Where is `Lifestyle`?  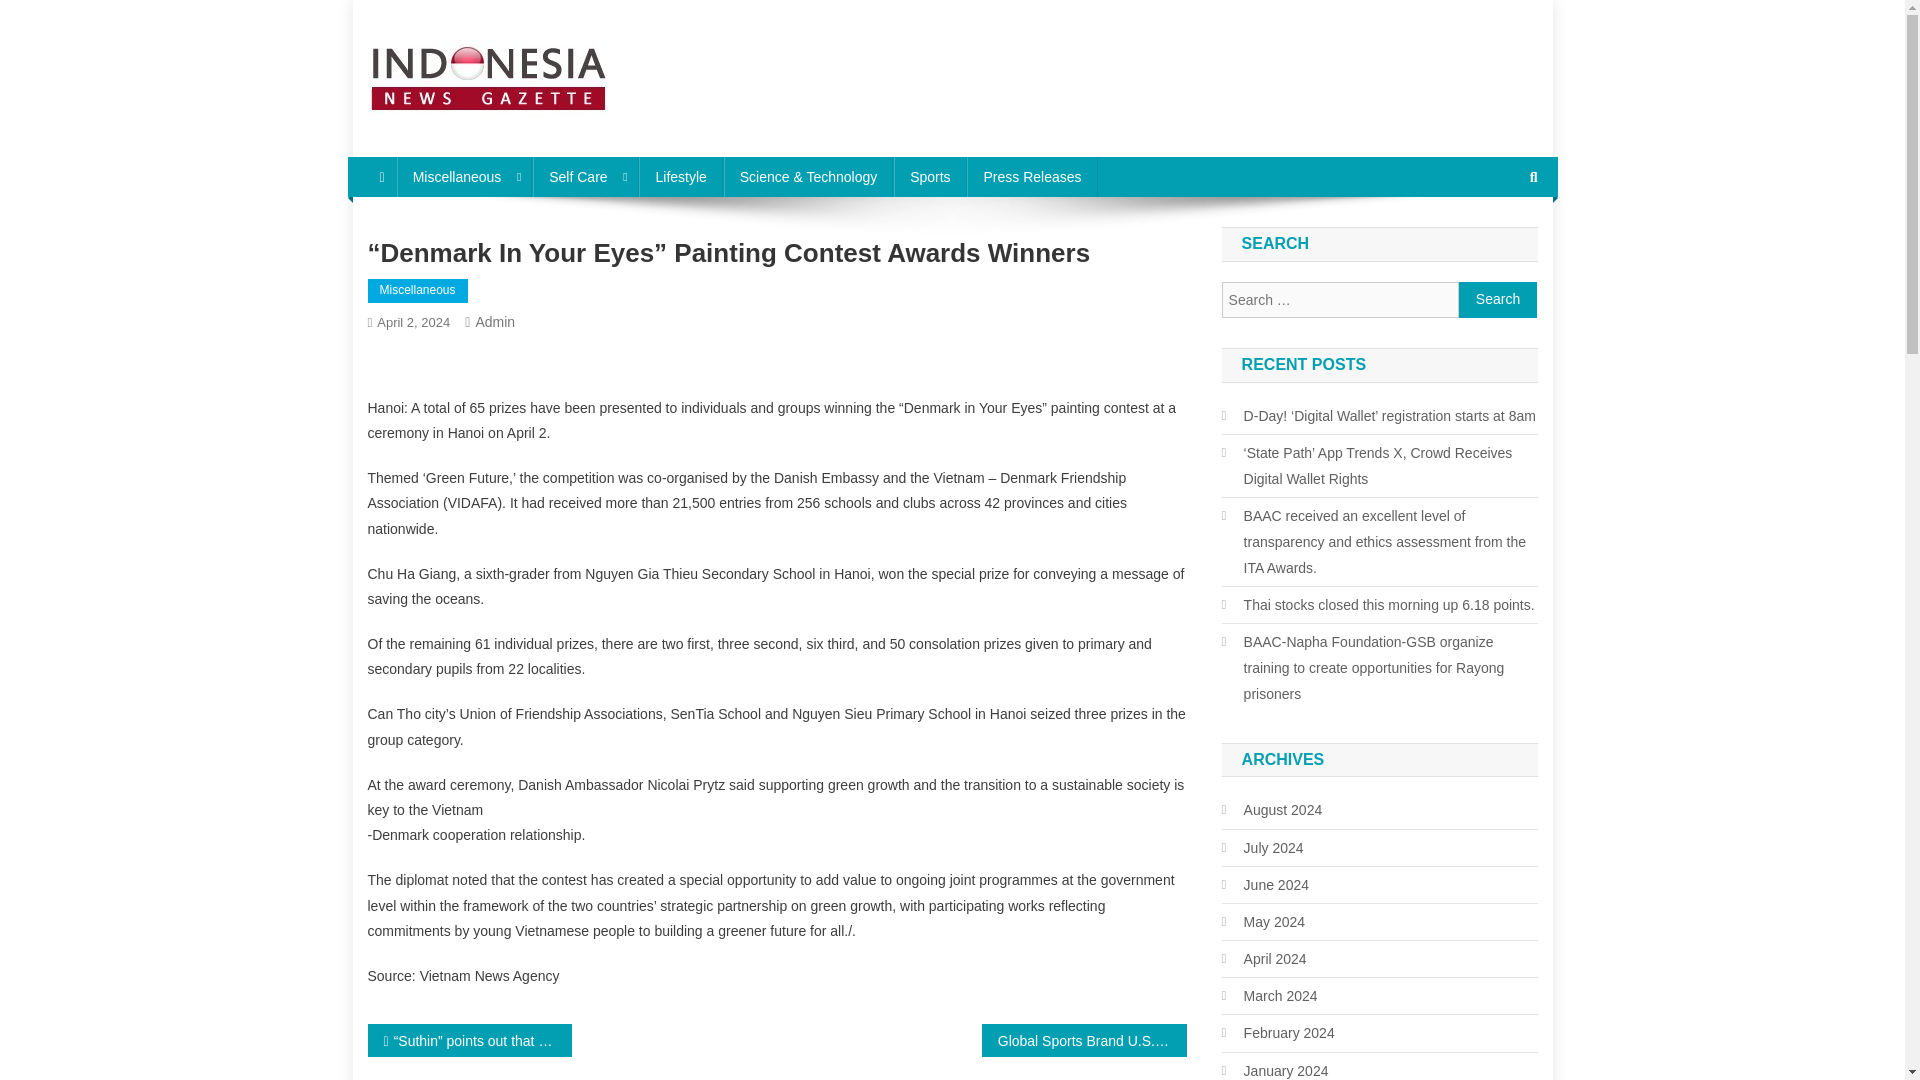 Lifestyle is located at coordinates (680, 176).